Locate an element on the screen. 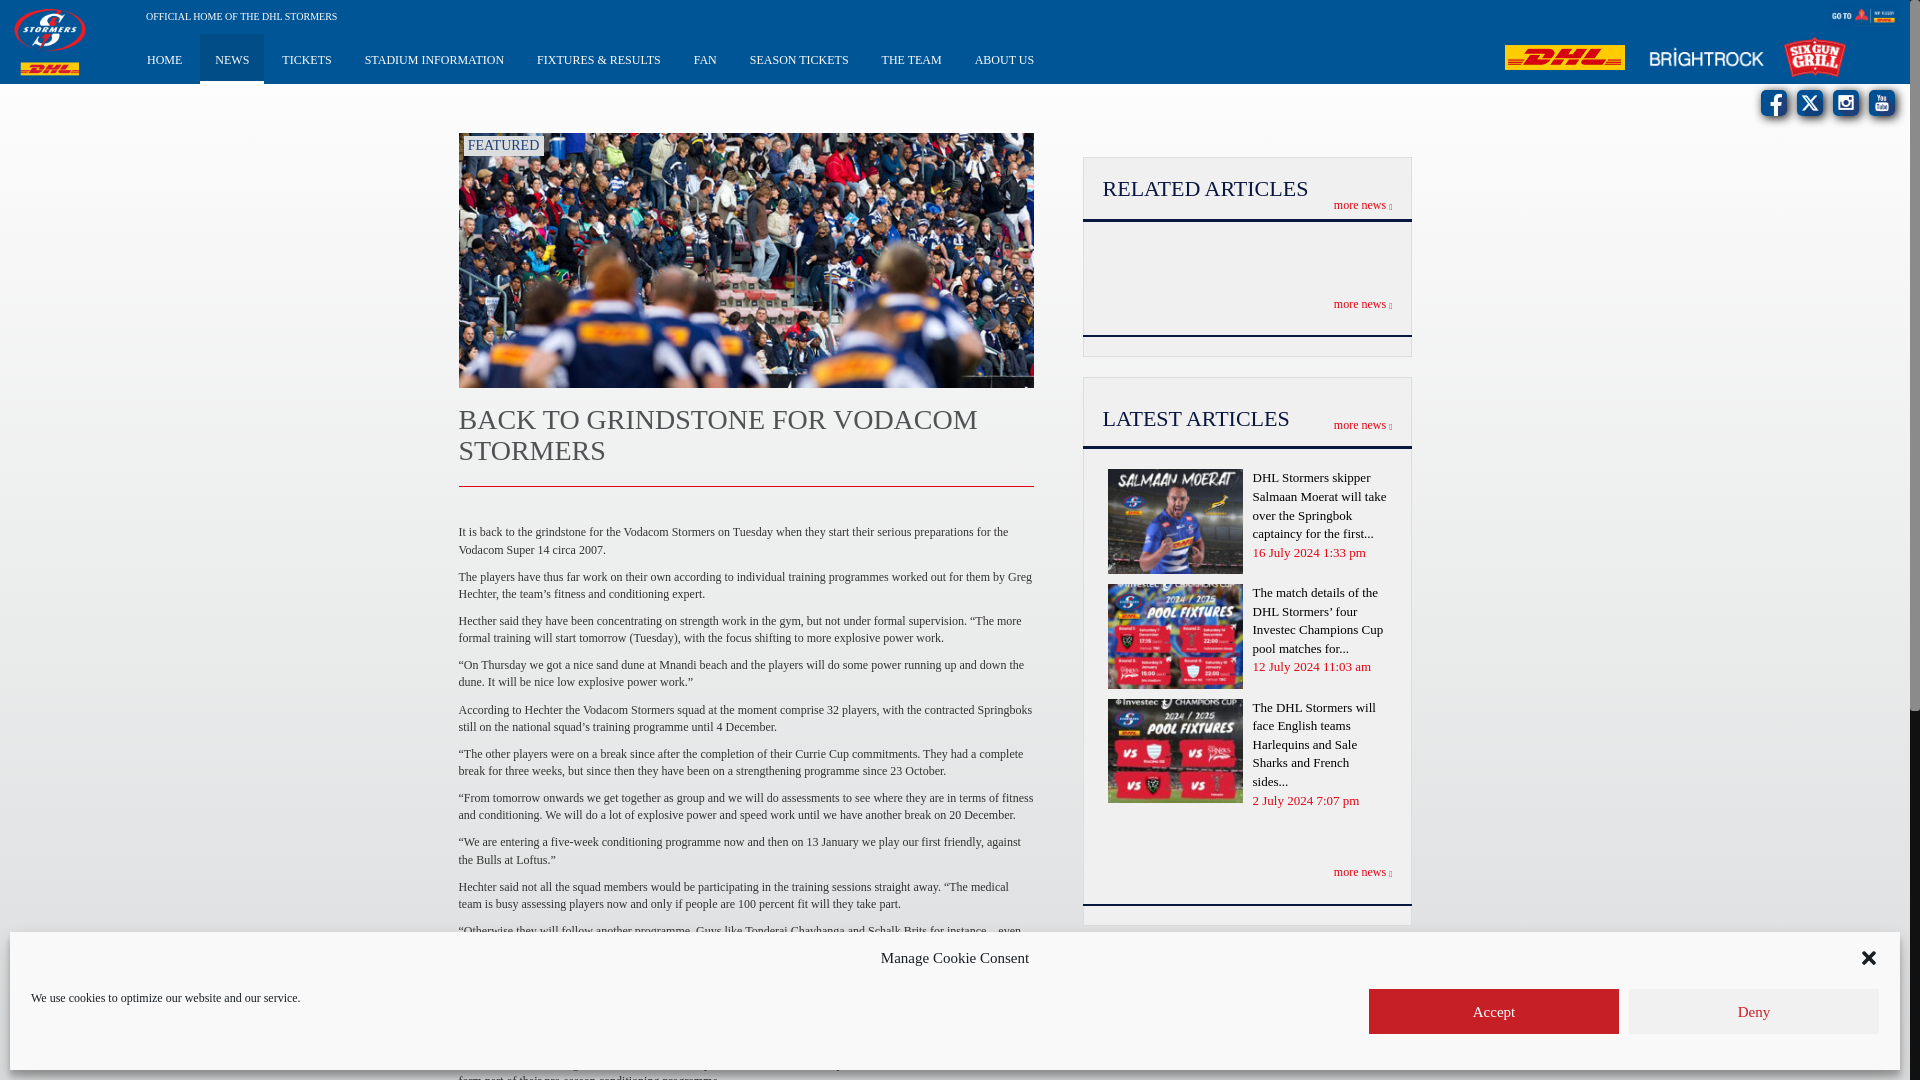  Deny is located at coordinates (1754, 1011).